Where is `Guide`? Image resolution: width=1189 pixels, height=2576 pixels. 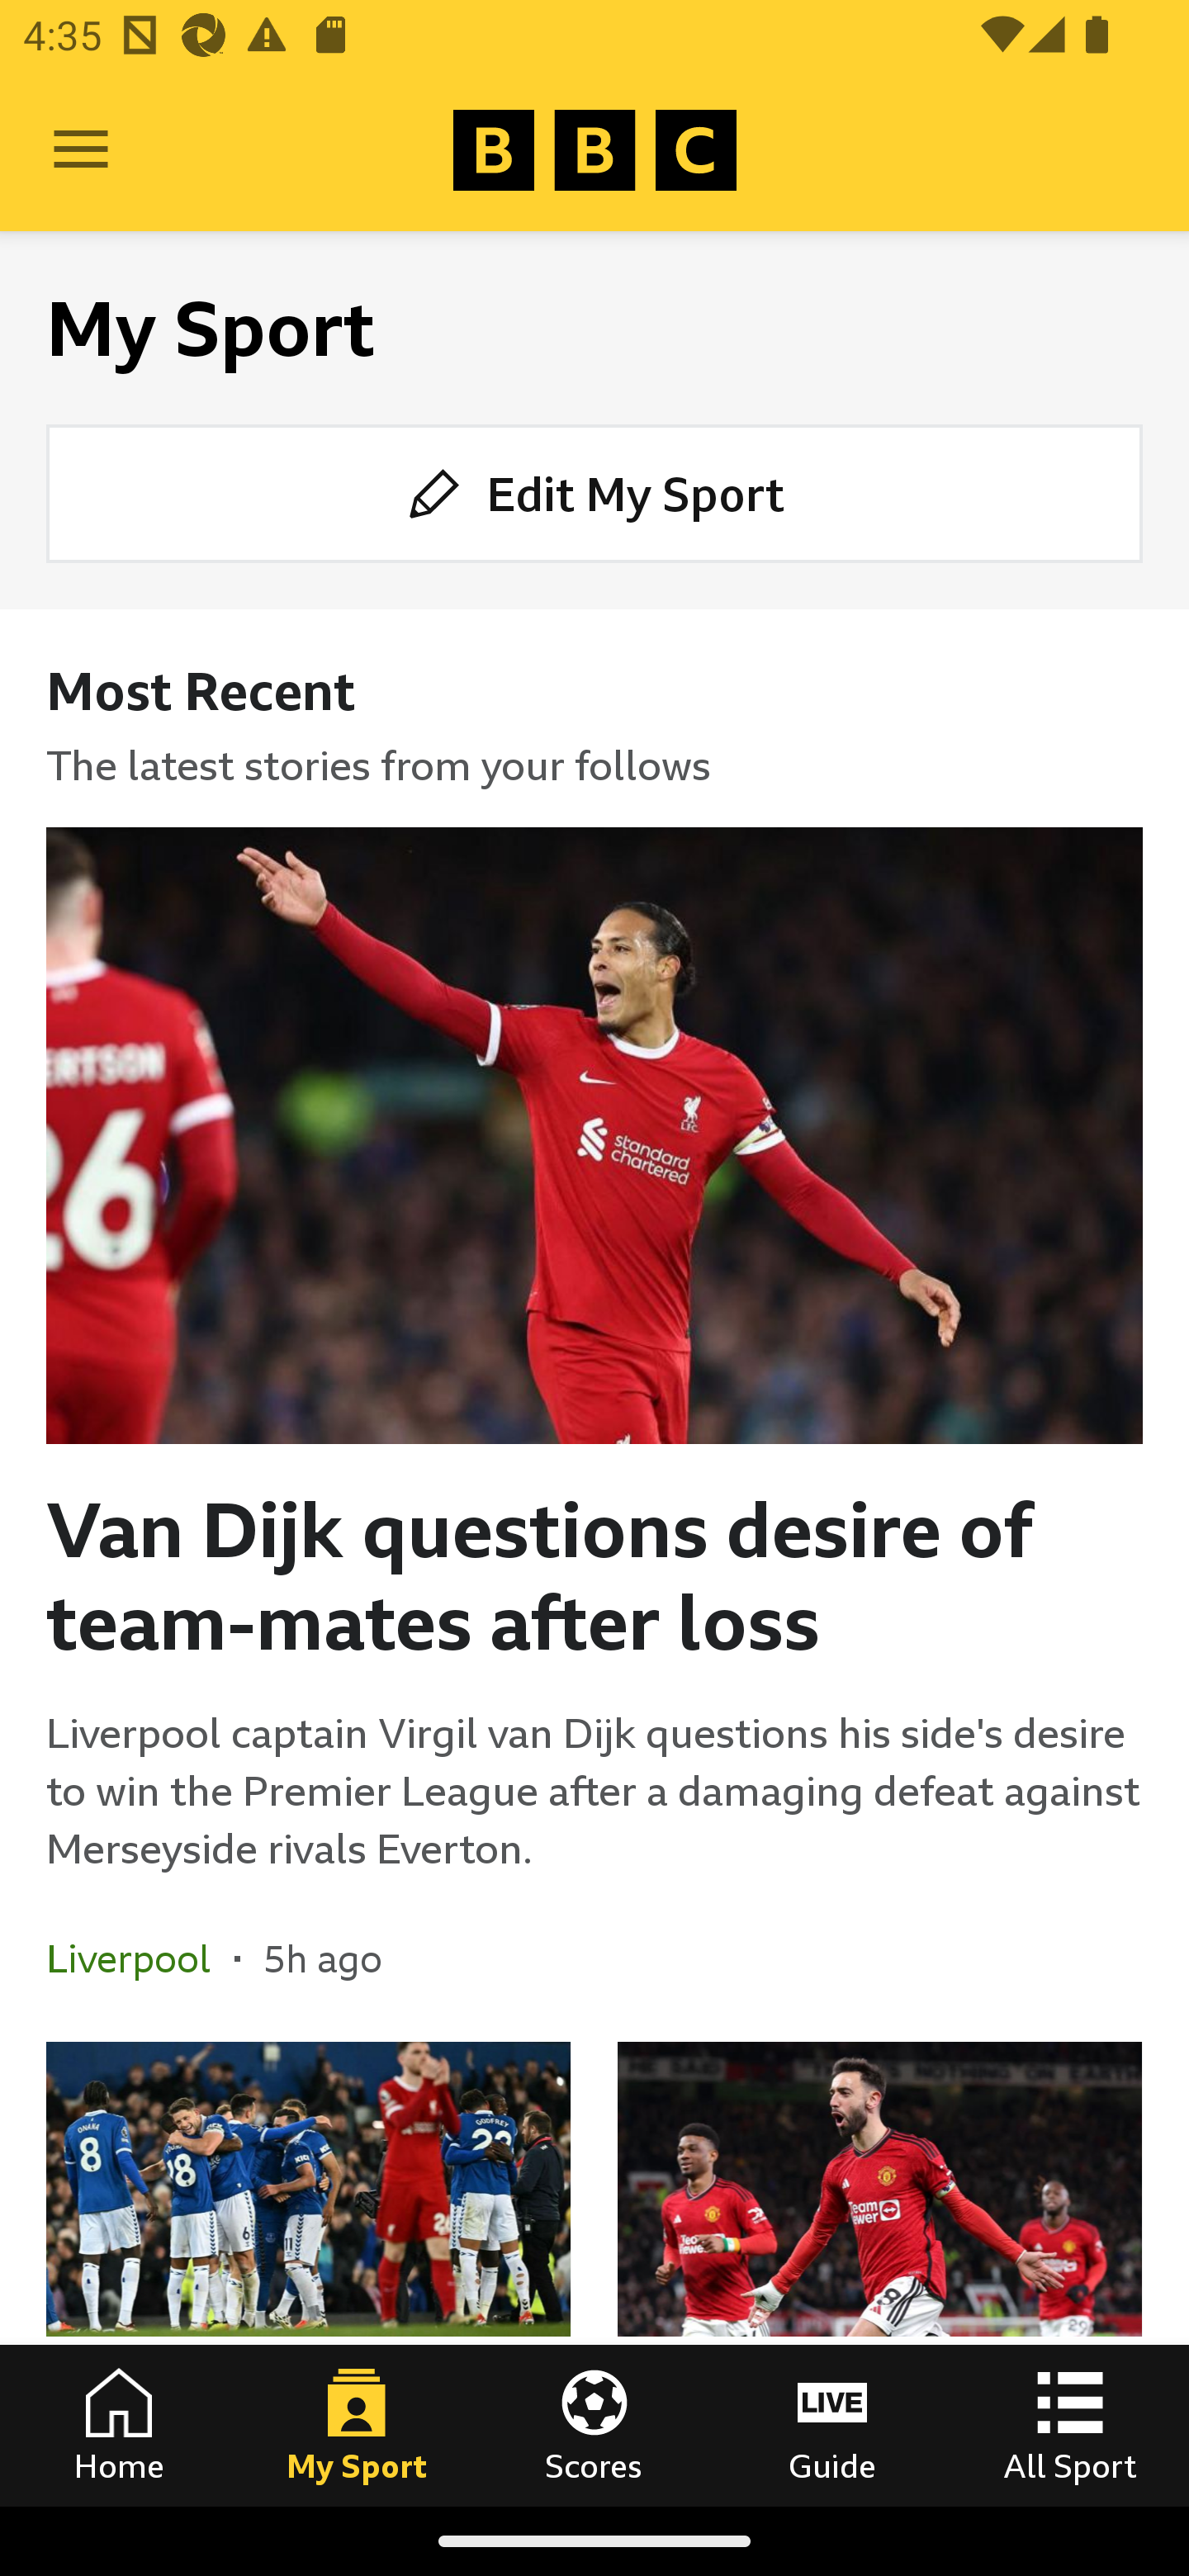
Guide is located at coordinates (832, 2425).